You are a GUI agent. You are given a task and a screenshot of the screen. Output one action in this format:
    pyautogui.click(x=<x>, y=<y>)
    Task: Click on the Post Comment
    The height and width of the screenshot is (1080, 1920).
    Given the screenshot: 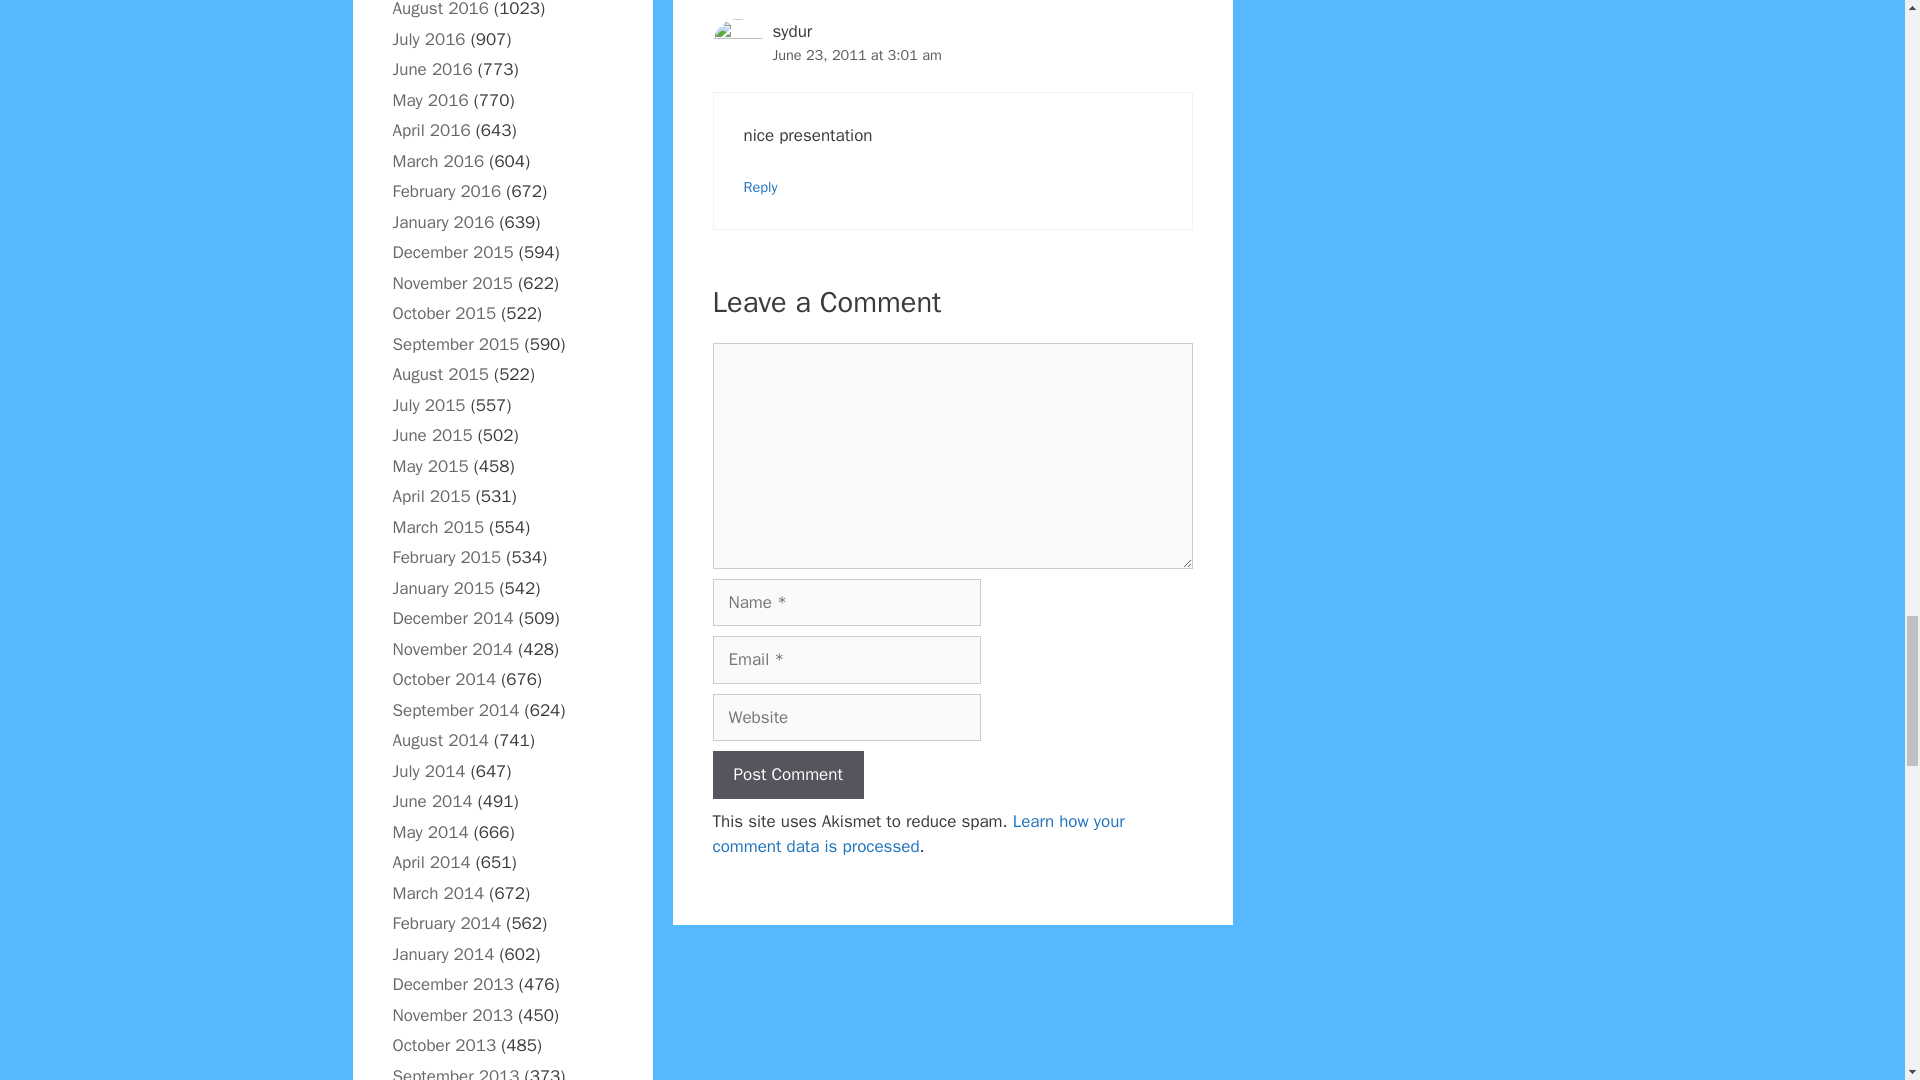 What is the action you would take?
    pyautogui.click(x=787, y=774)
    